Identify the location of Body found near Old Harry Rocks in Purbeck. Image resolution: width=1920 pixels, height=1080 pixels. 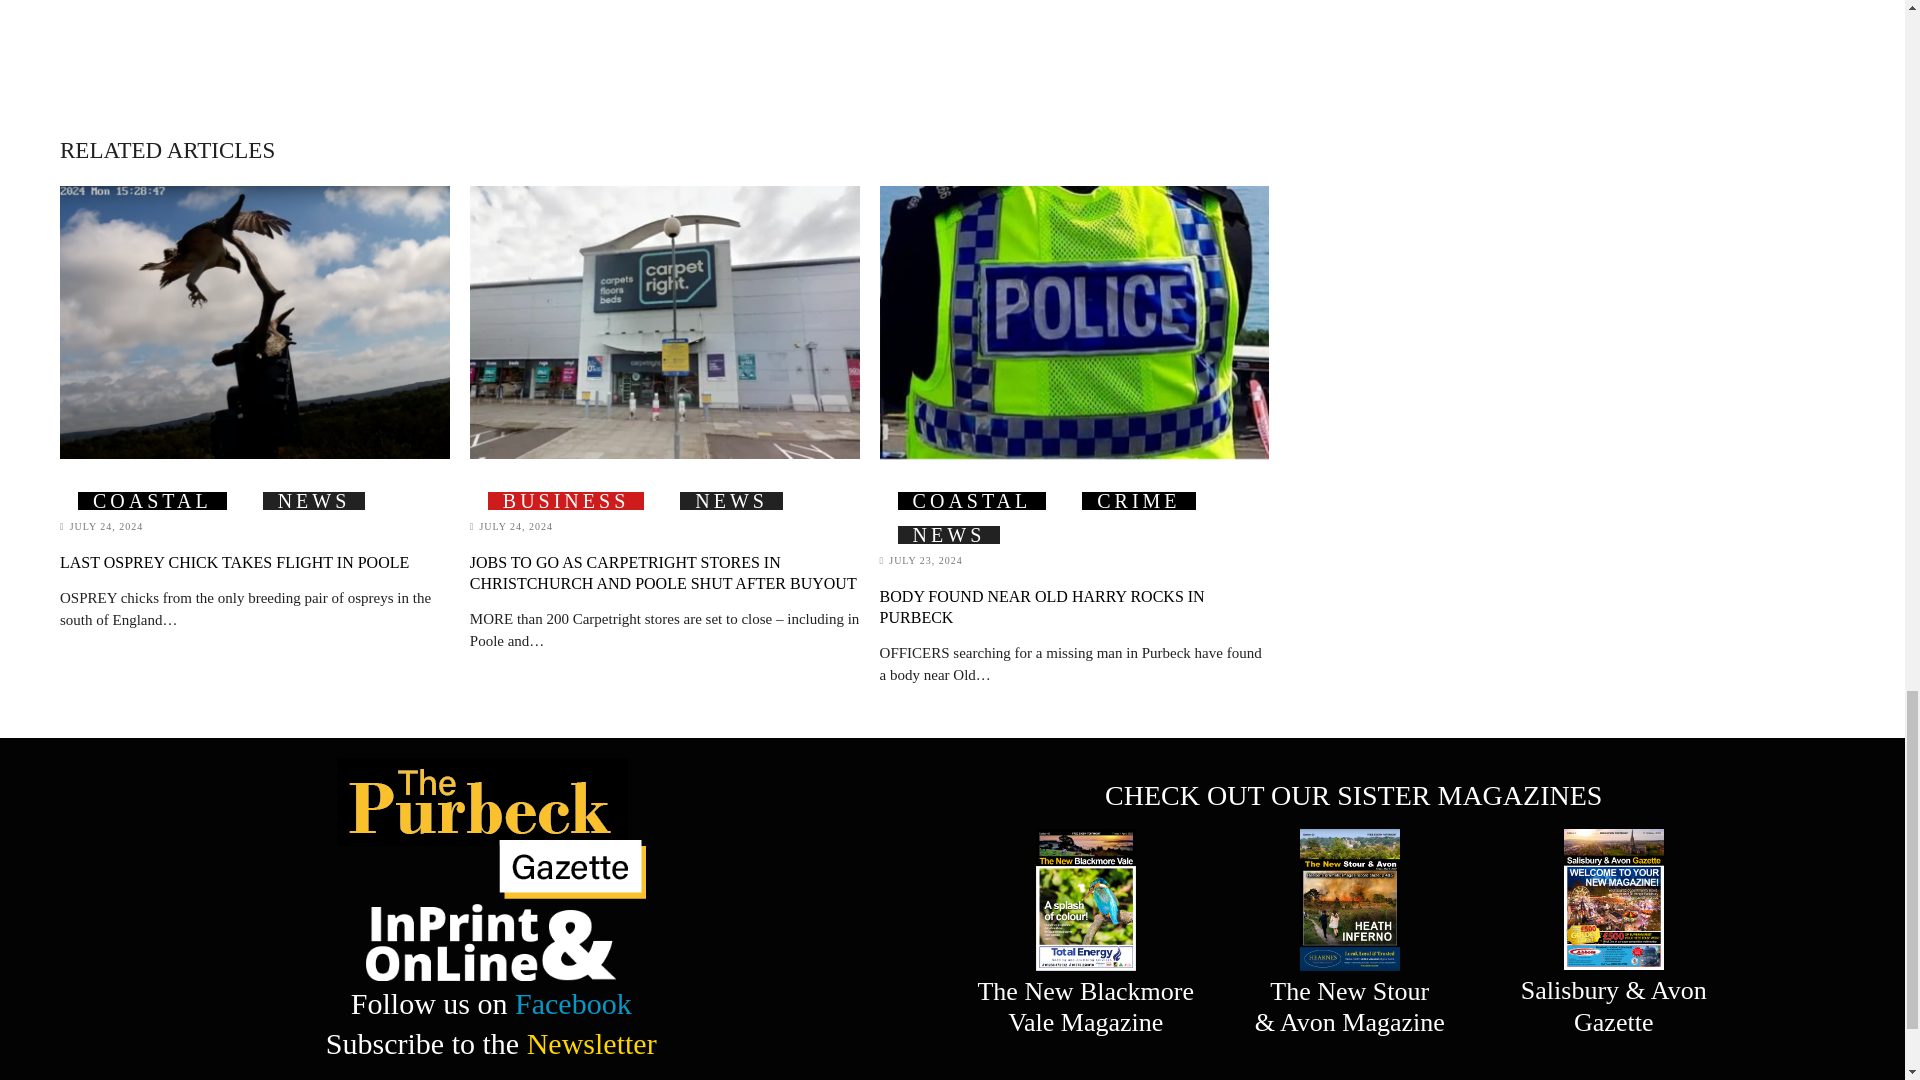
(1074, 322).